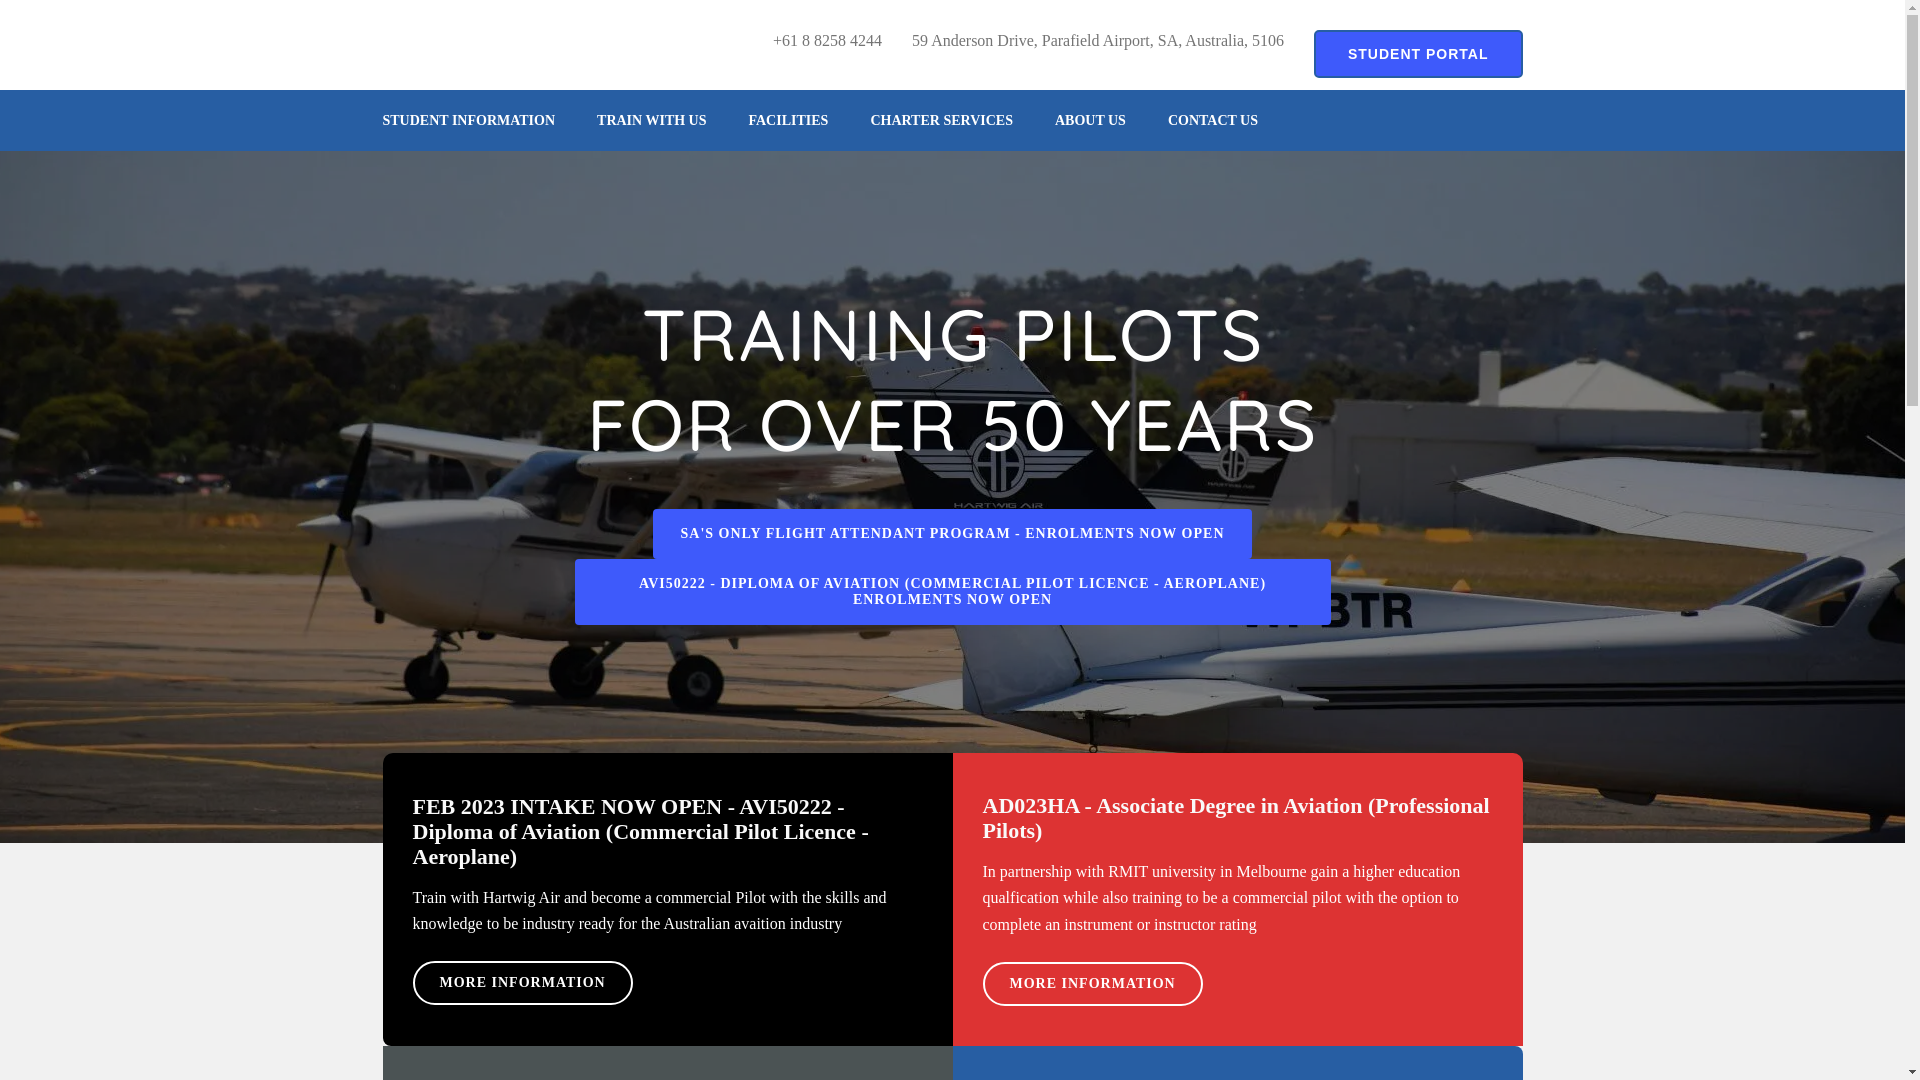  What do you see at coordinates (1090, 120) in the screenshot?
I see `ABOUT US` at bounding box center [1090, 120].